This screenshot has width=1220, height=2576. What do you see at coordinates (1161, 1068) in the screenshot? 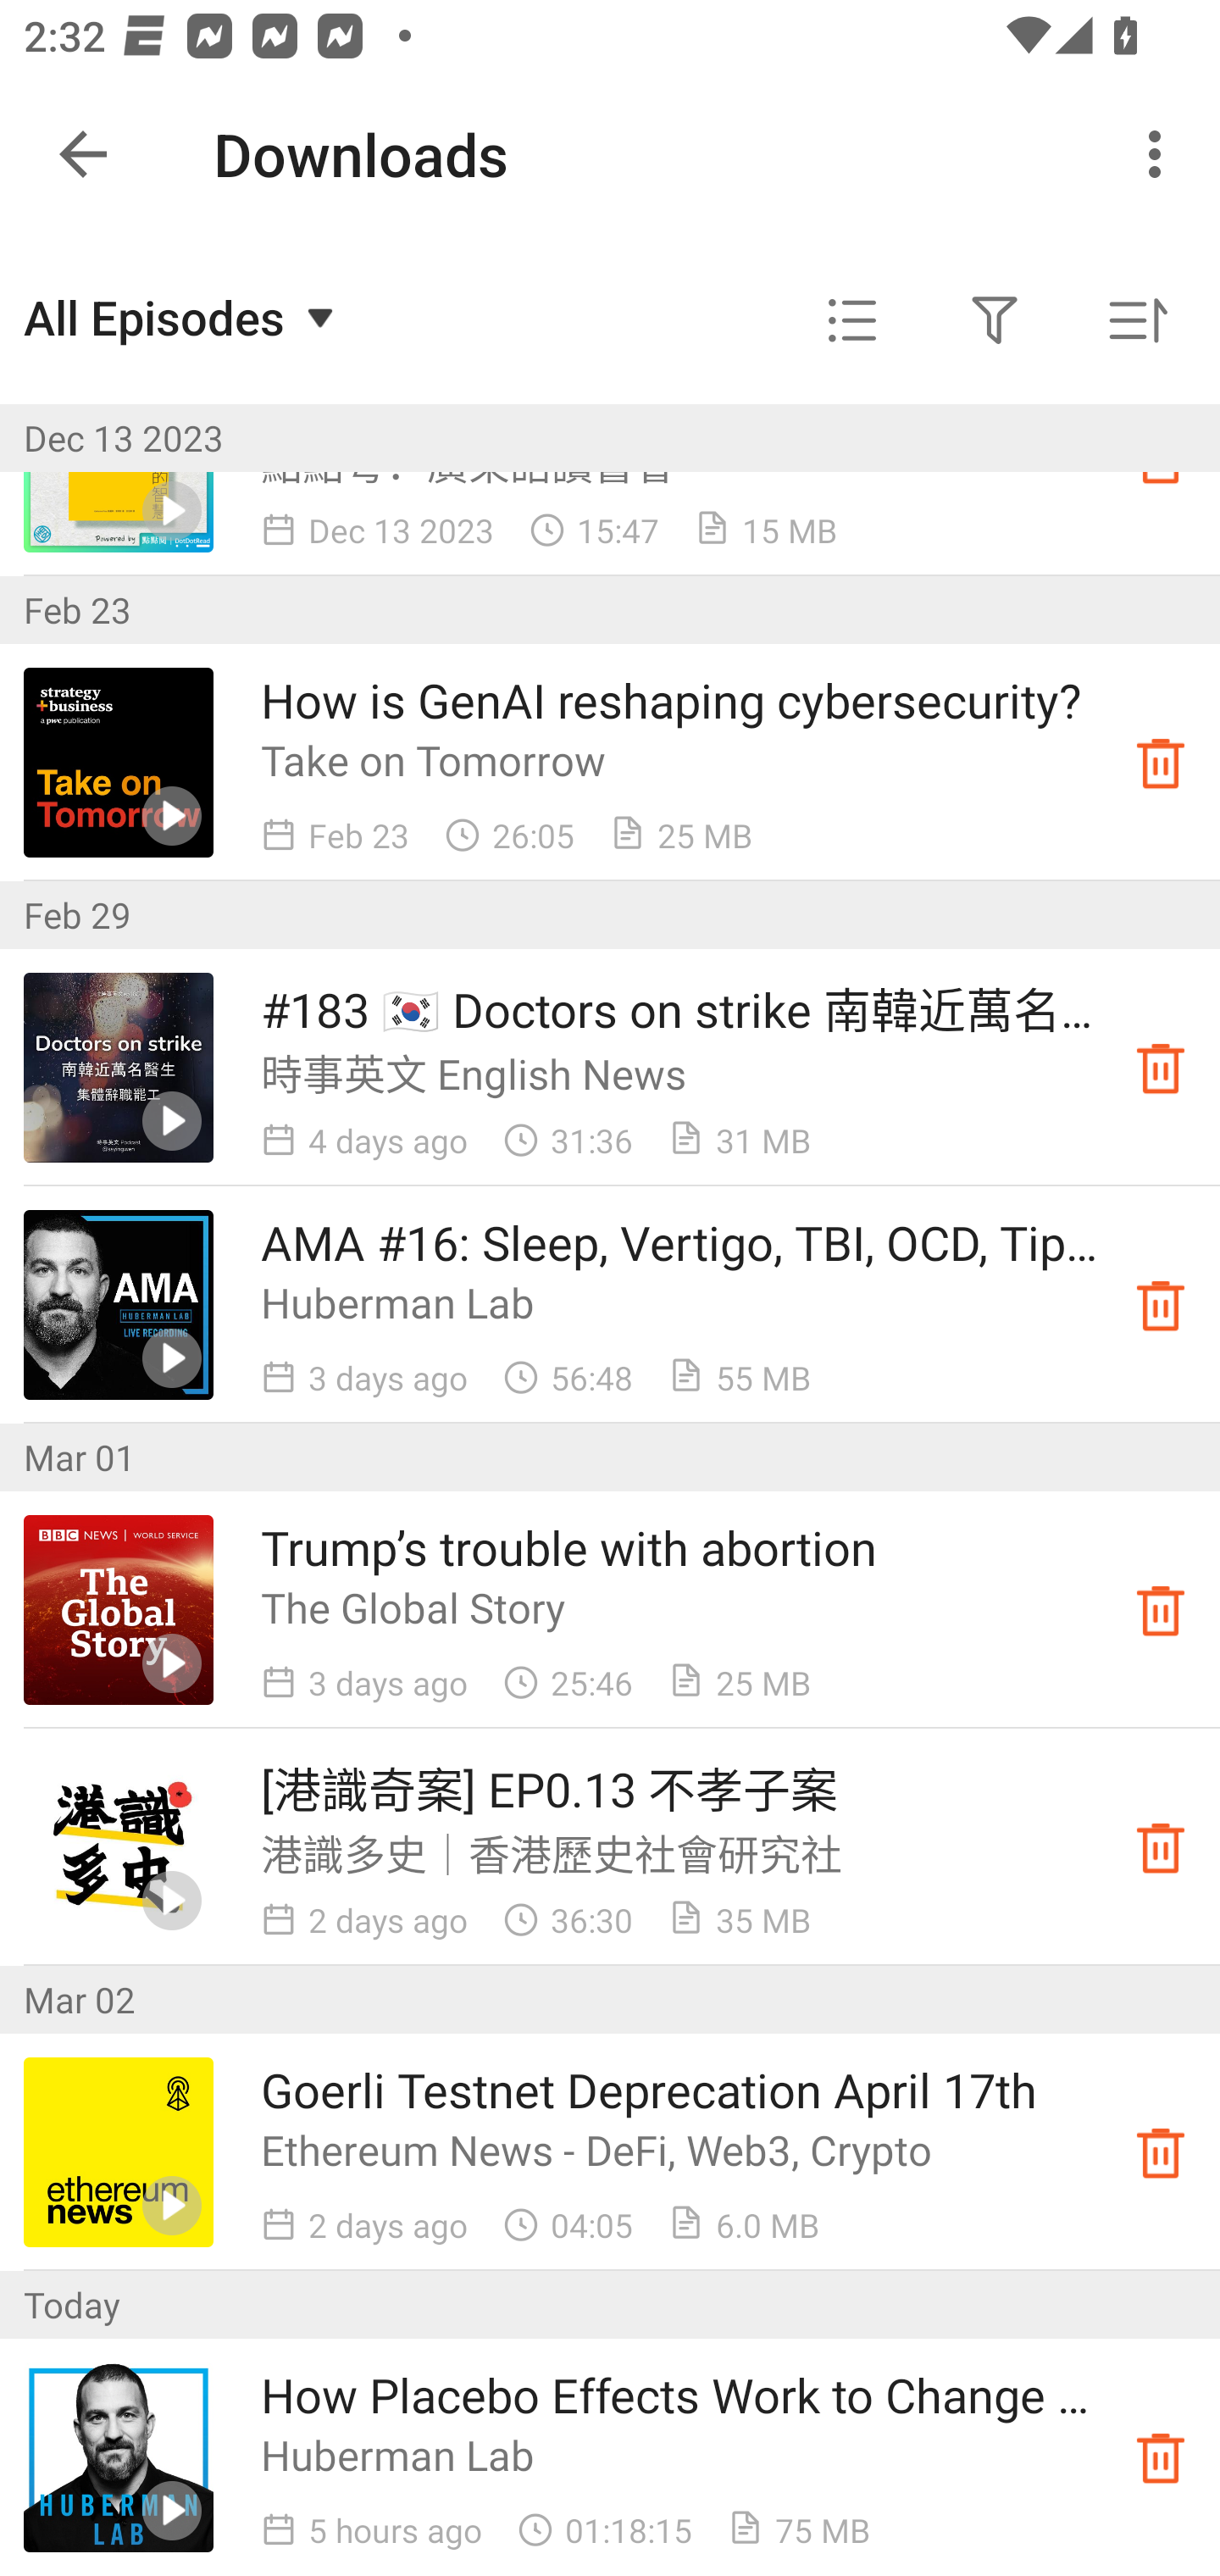
I see `Downloaded` at bounding box center [1161, 1068].